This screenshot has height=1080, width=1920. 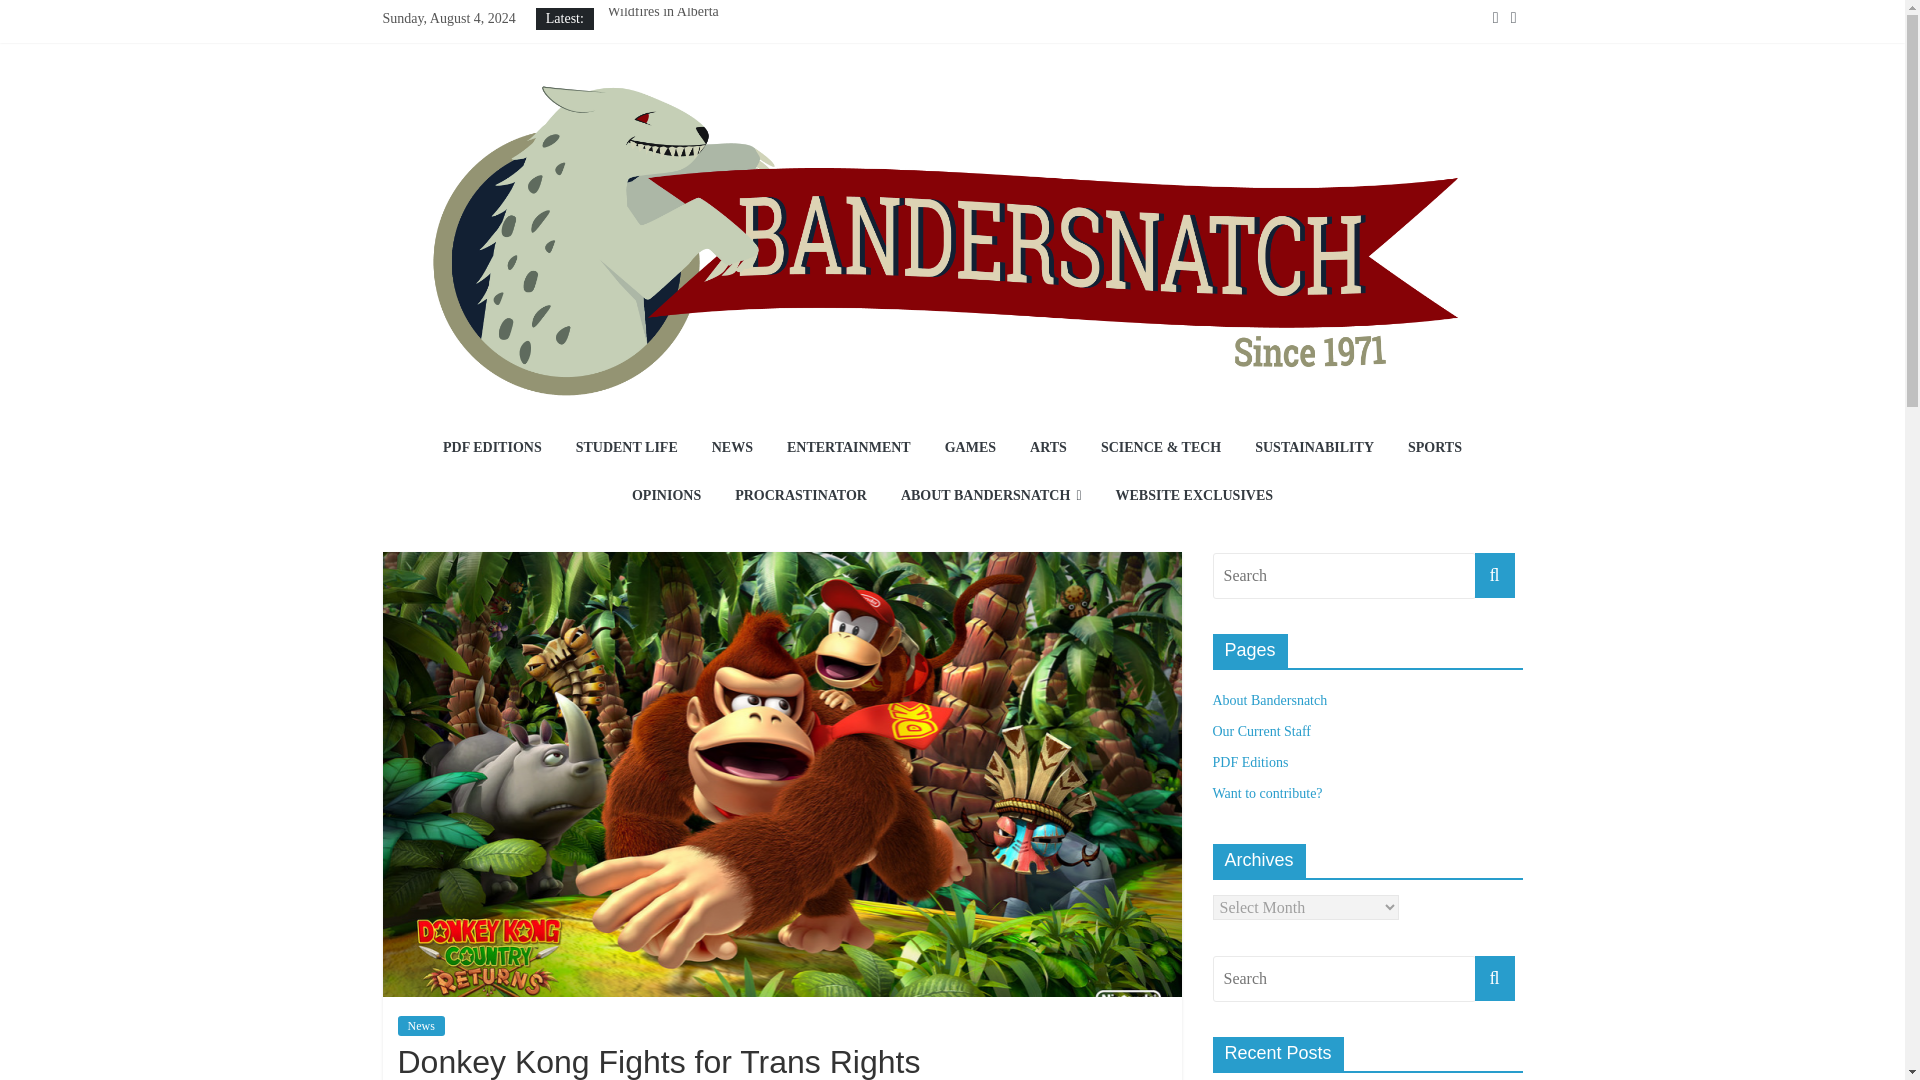 What do you see at coordinates (1434, 449) in the screenshot?
I see `SPORTS` at bounding box center [1434, 449].